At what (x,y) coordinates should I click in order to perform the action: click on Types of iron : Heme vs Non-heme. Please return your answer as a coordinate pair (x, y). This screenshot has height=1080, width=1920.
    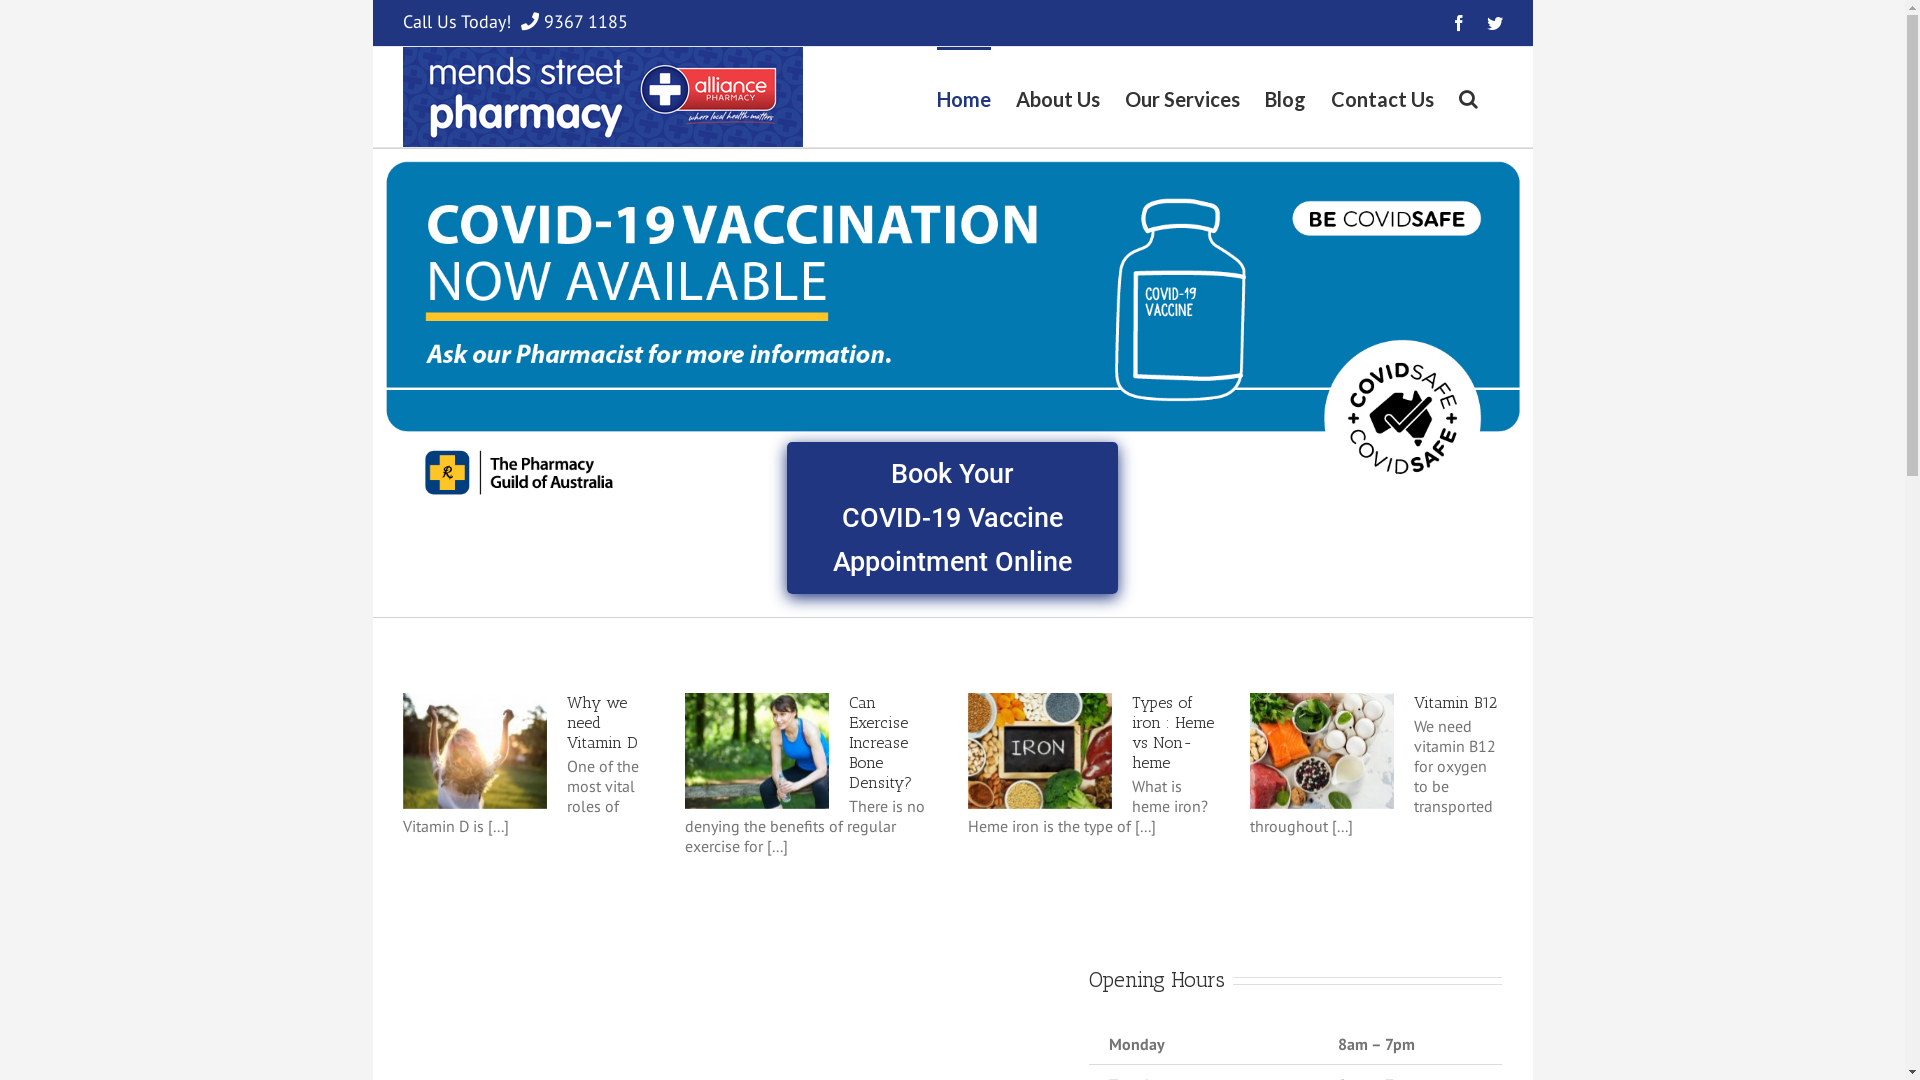
    Looking at the image, I should click on (1173, 732).